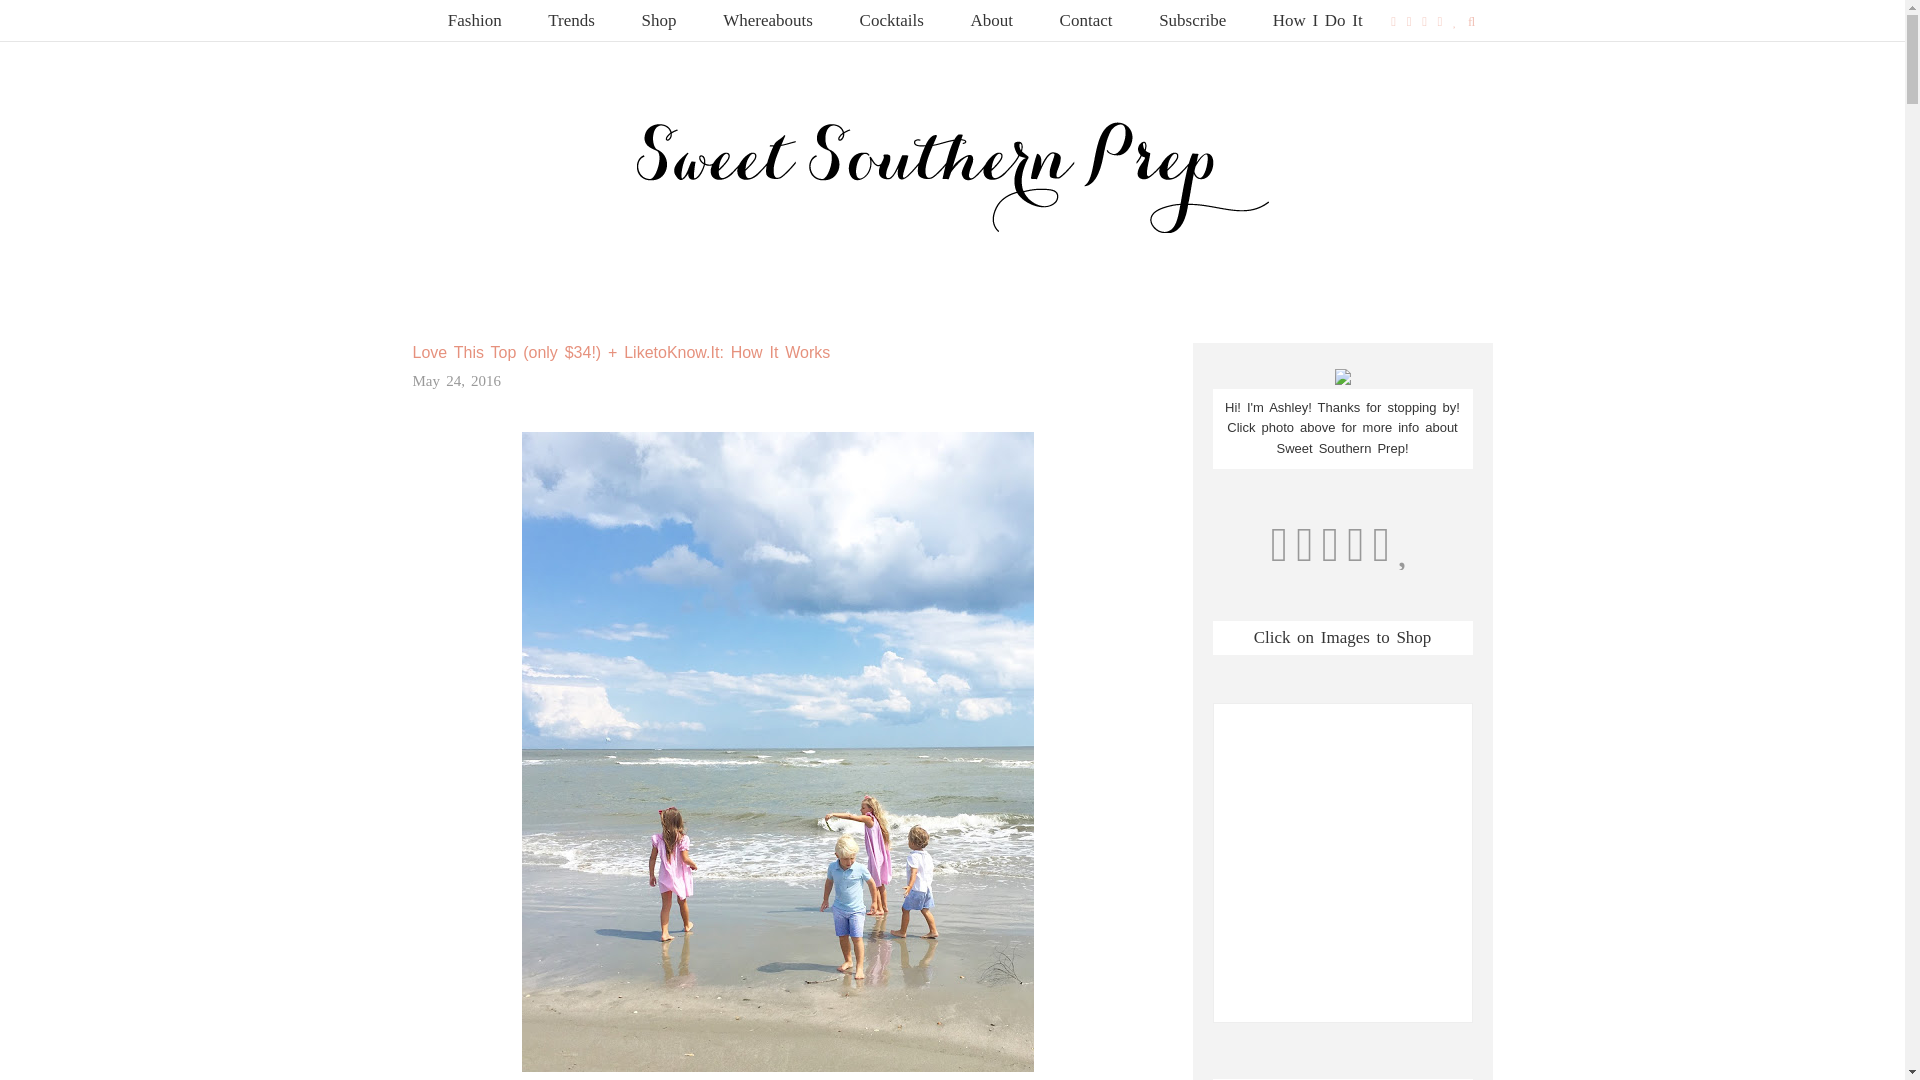 The image size is (1920, 1080). I want to click on Contact, so click(1086, 20).